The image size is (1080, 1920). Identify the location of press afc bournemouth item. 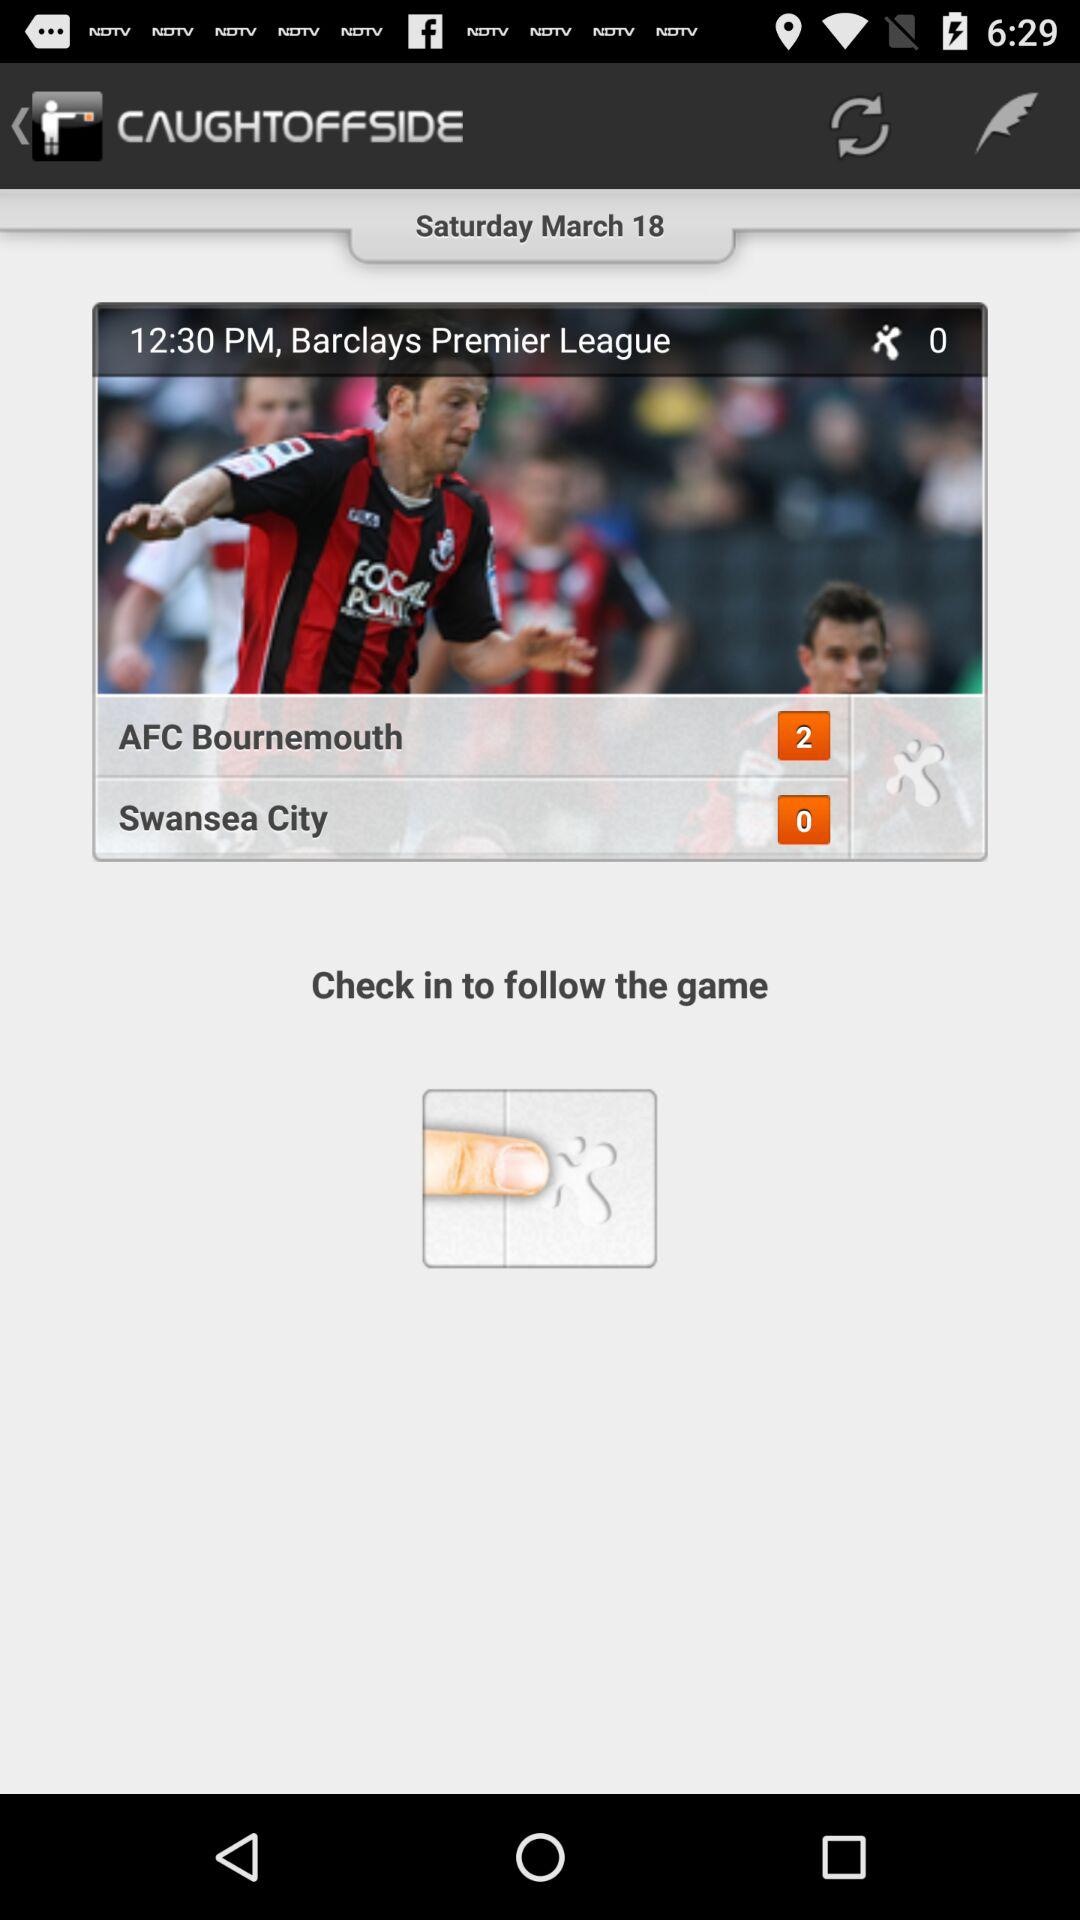
(460, 736).